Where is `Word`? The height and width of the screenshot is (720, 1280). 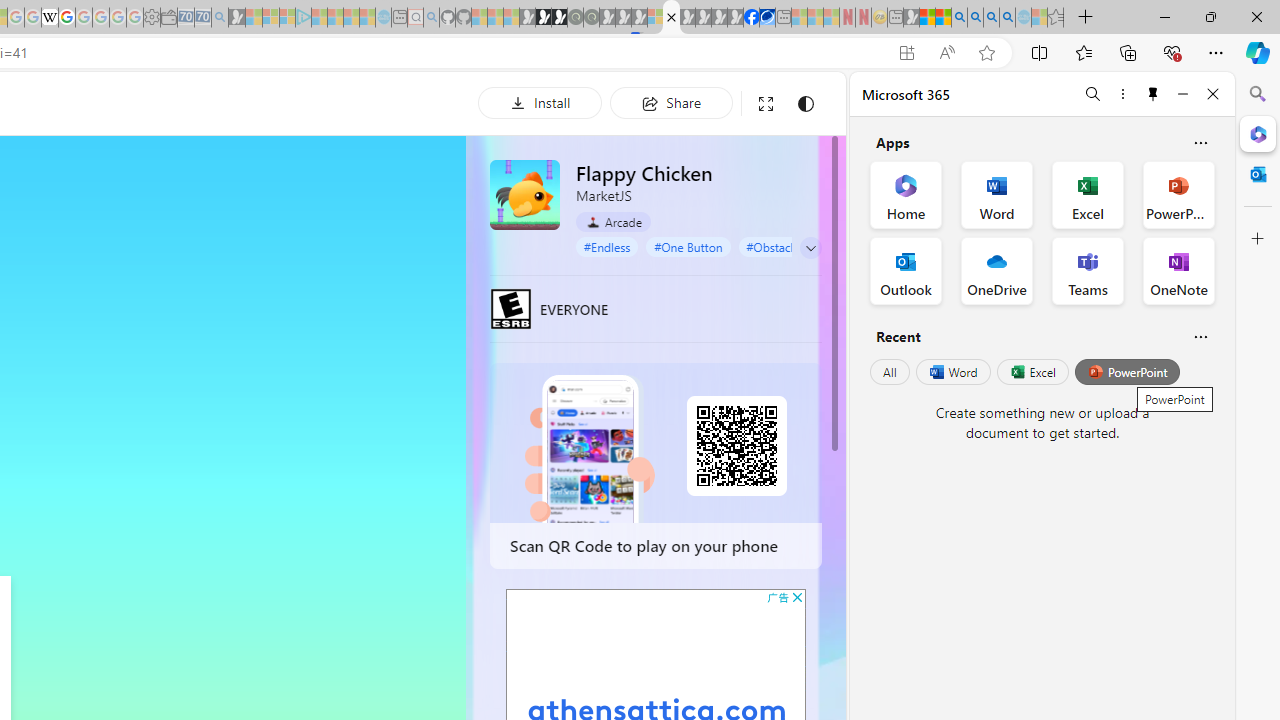
Word is located at coordinates (952, 372).